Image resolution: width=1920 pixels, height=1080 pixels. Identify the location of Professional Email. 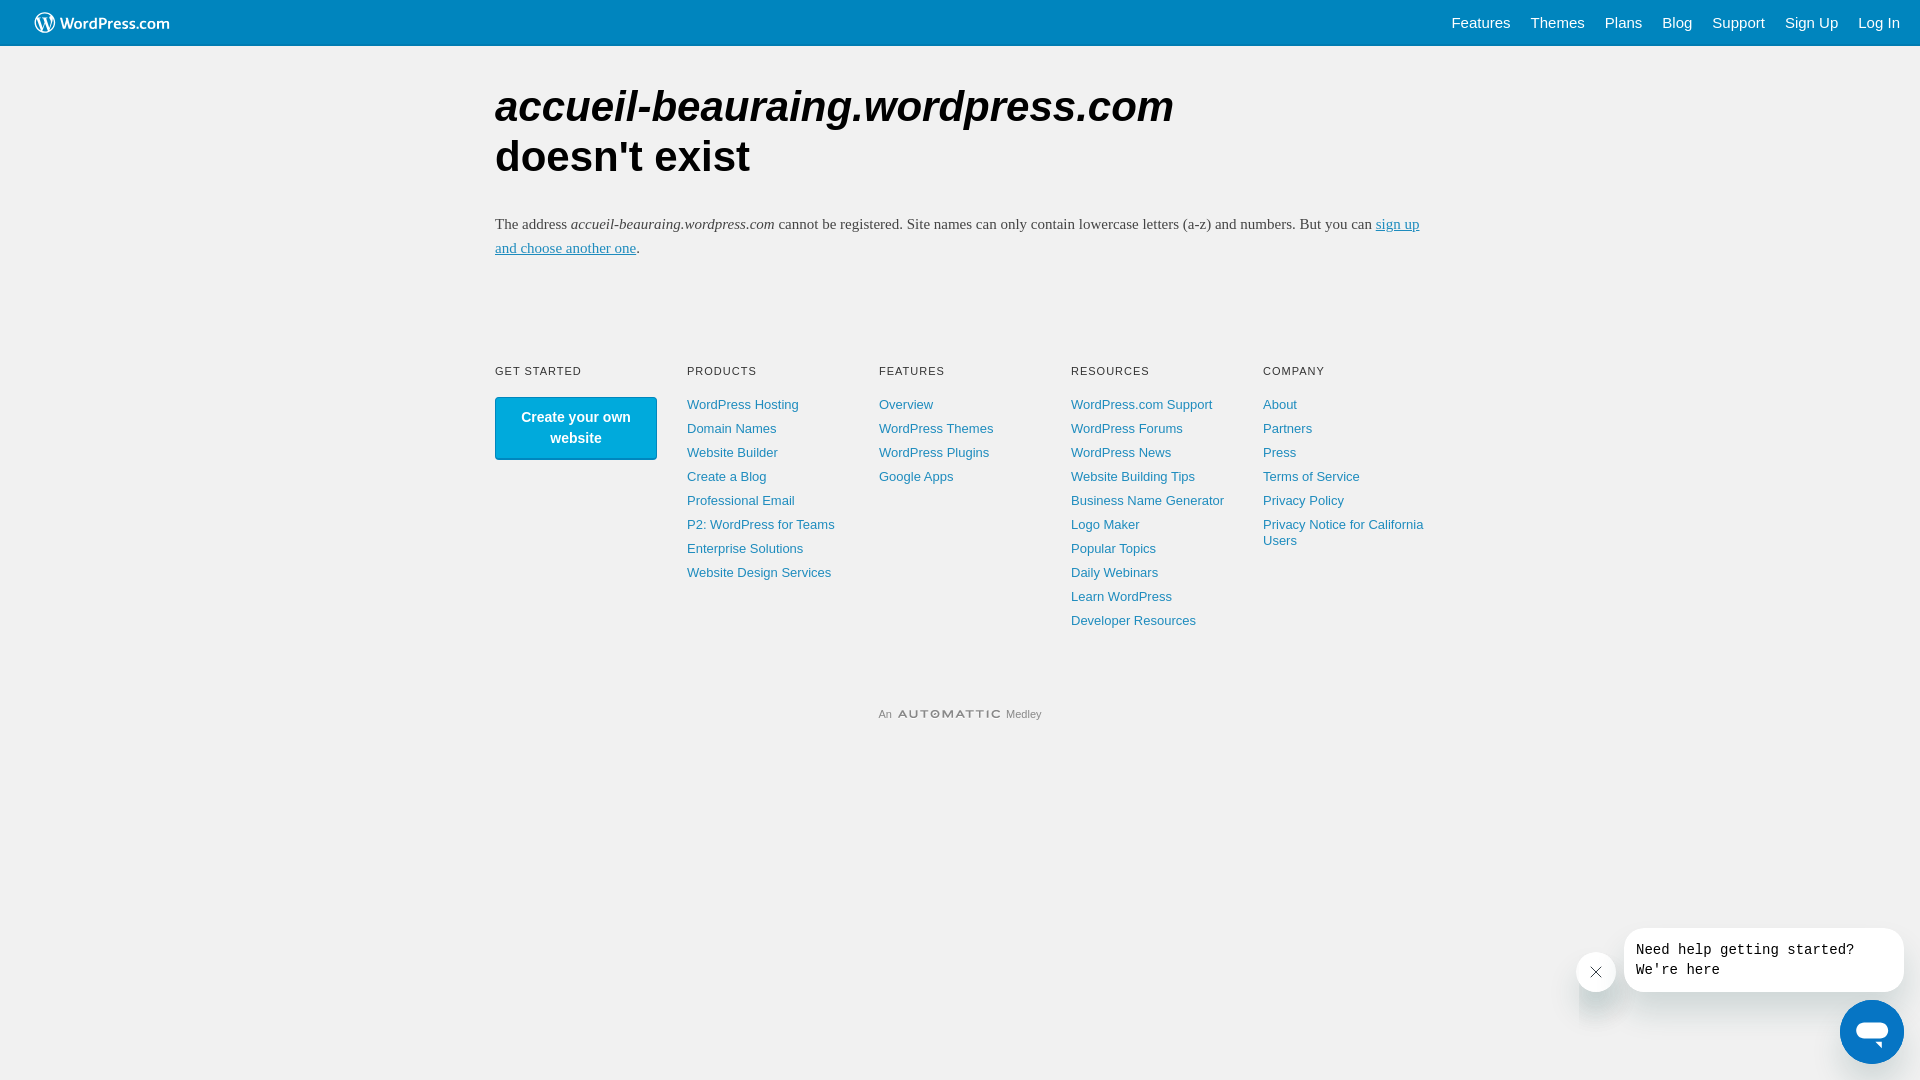
(741, 500).